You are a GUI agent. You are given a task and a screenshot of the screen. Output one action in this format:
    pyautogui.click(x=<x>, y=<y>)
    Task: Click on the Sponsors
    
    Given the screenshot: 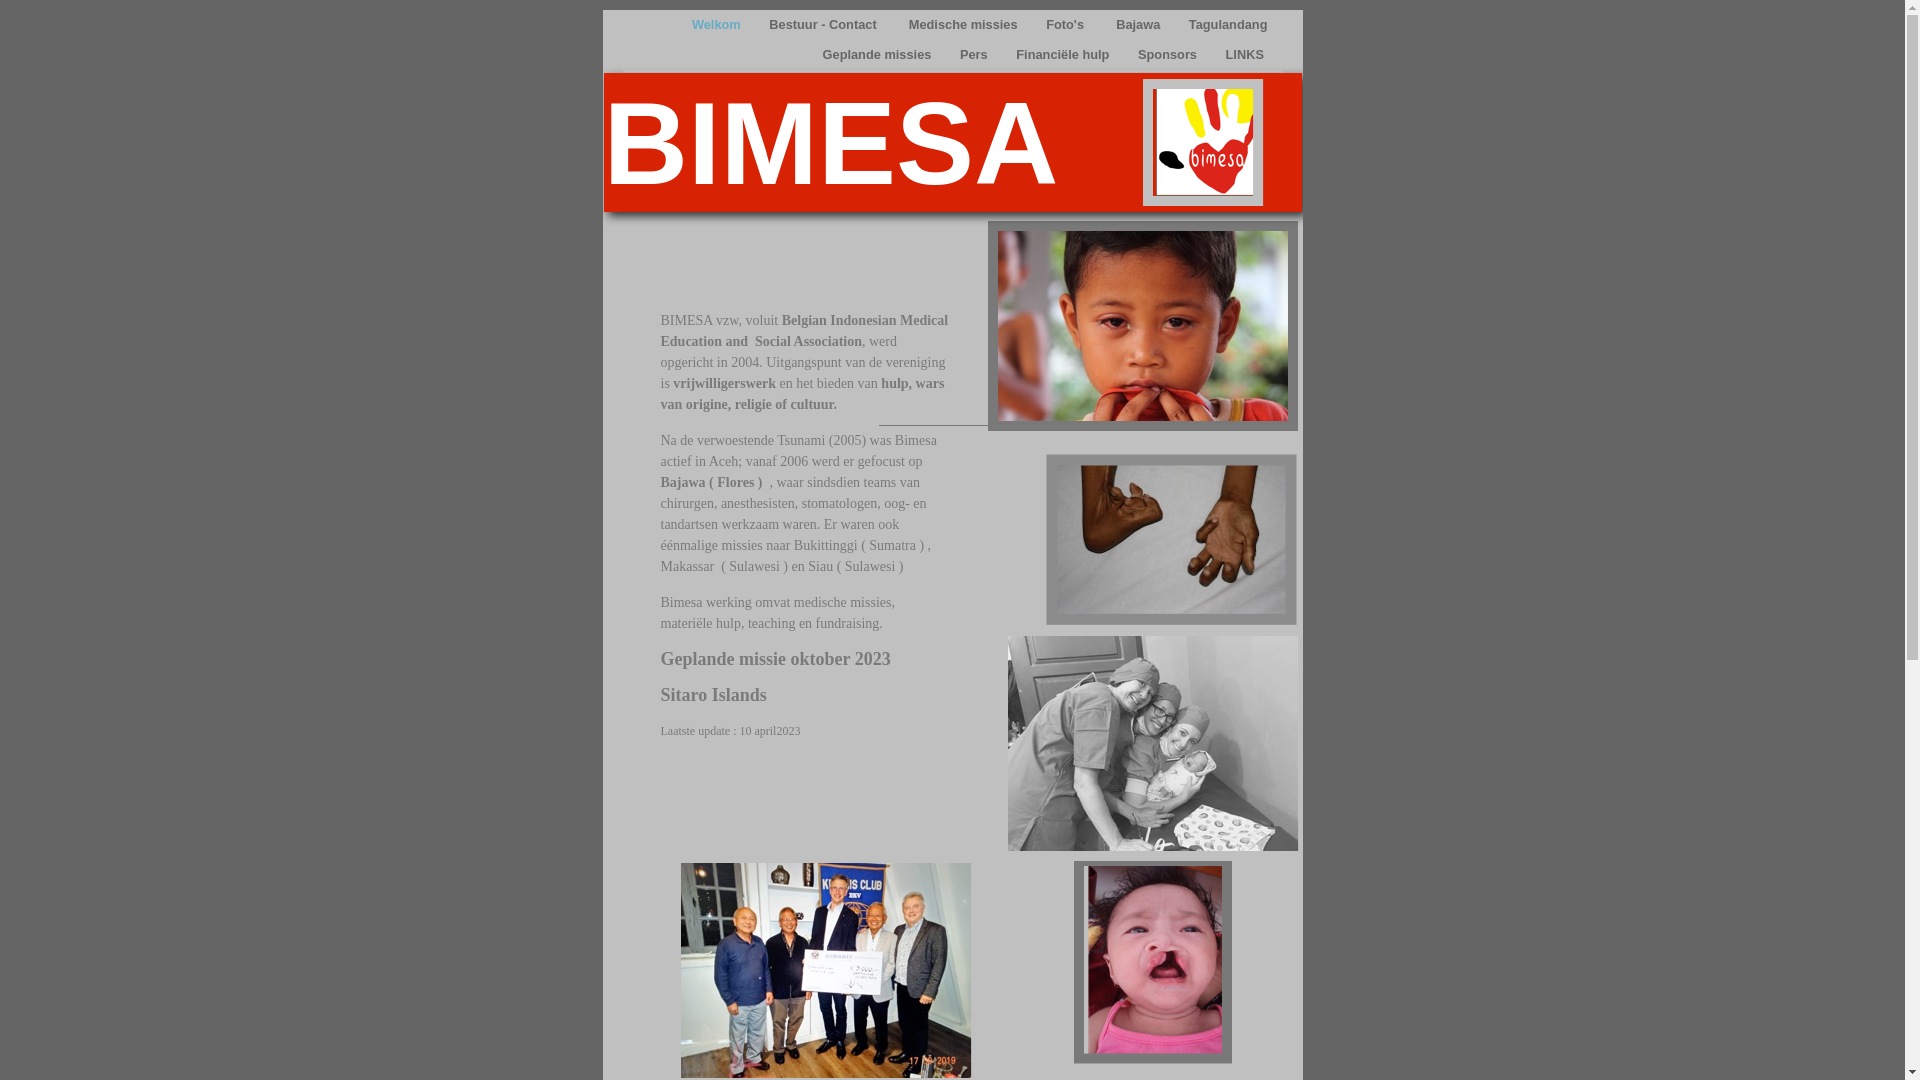 What is the action you would take?
    pyautogui.click(x=1170, y=54)
    